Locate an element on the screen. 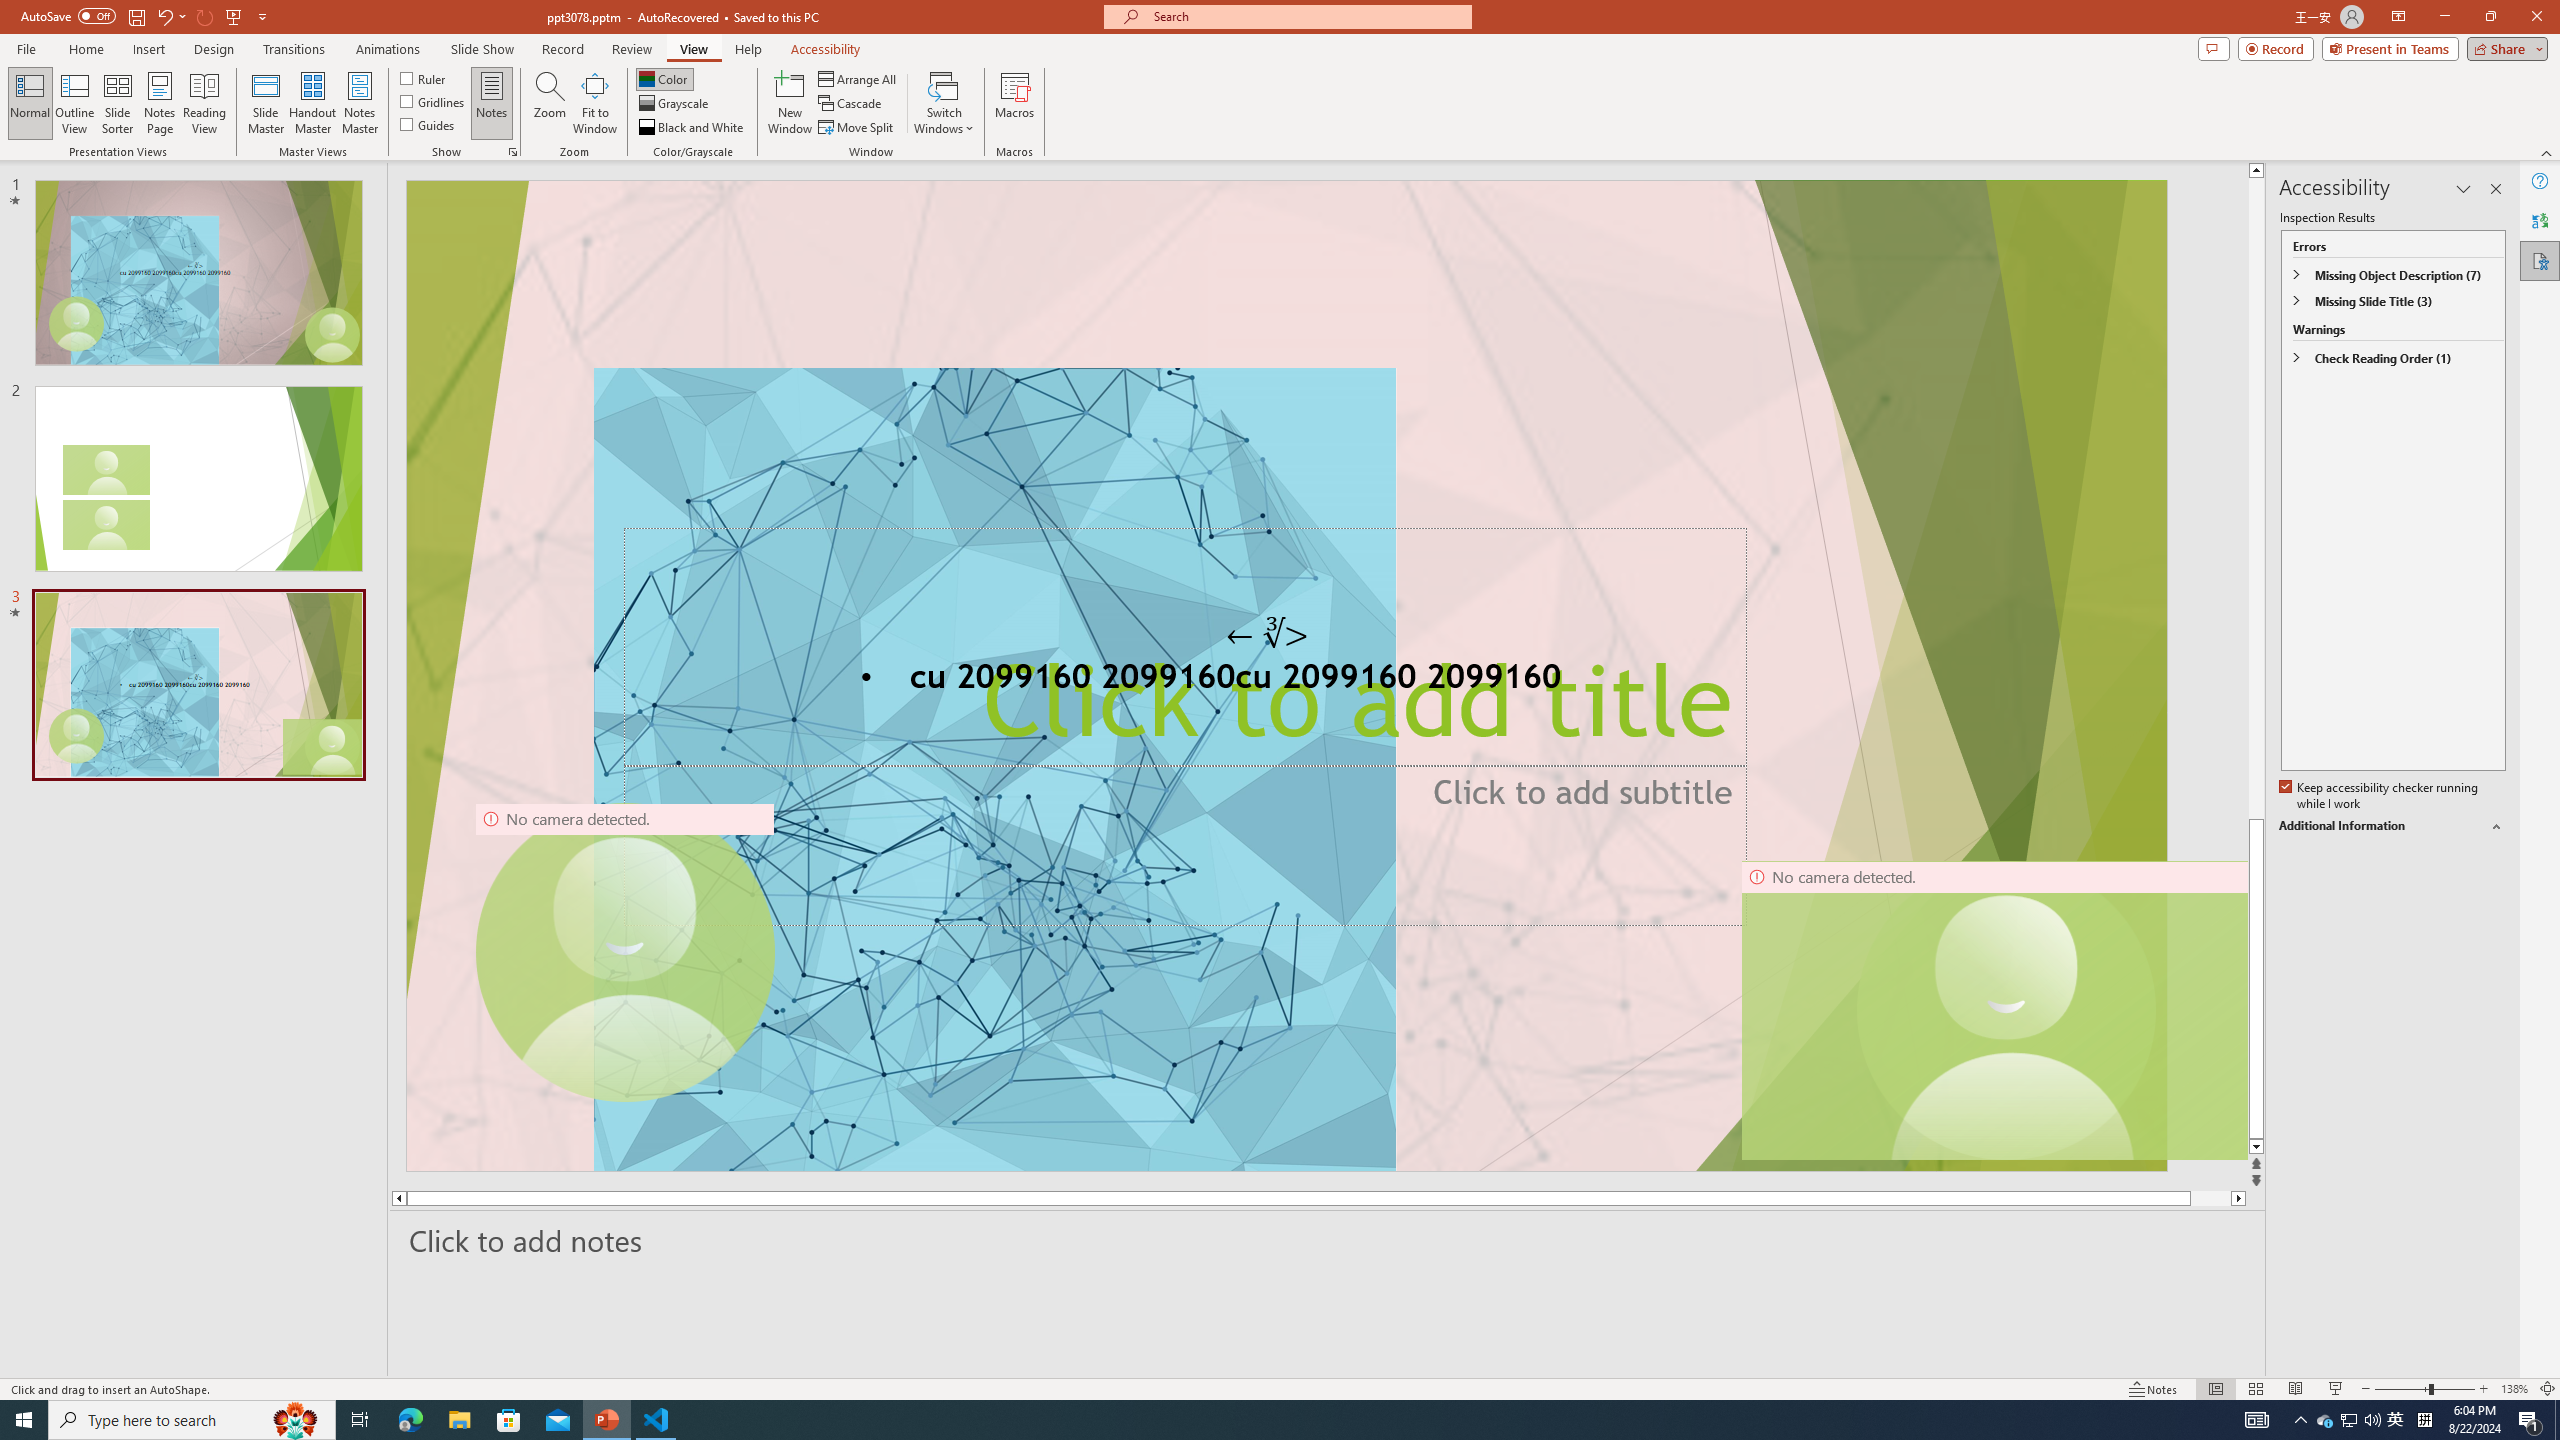 Image resolution: width=2560 pixels, height=1440 pixels. Present in Teams is located at coordinates (2390, 48).